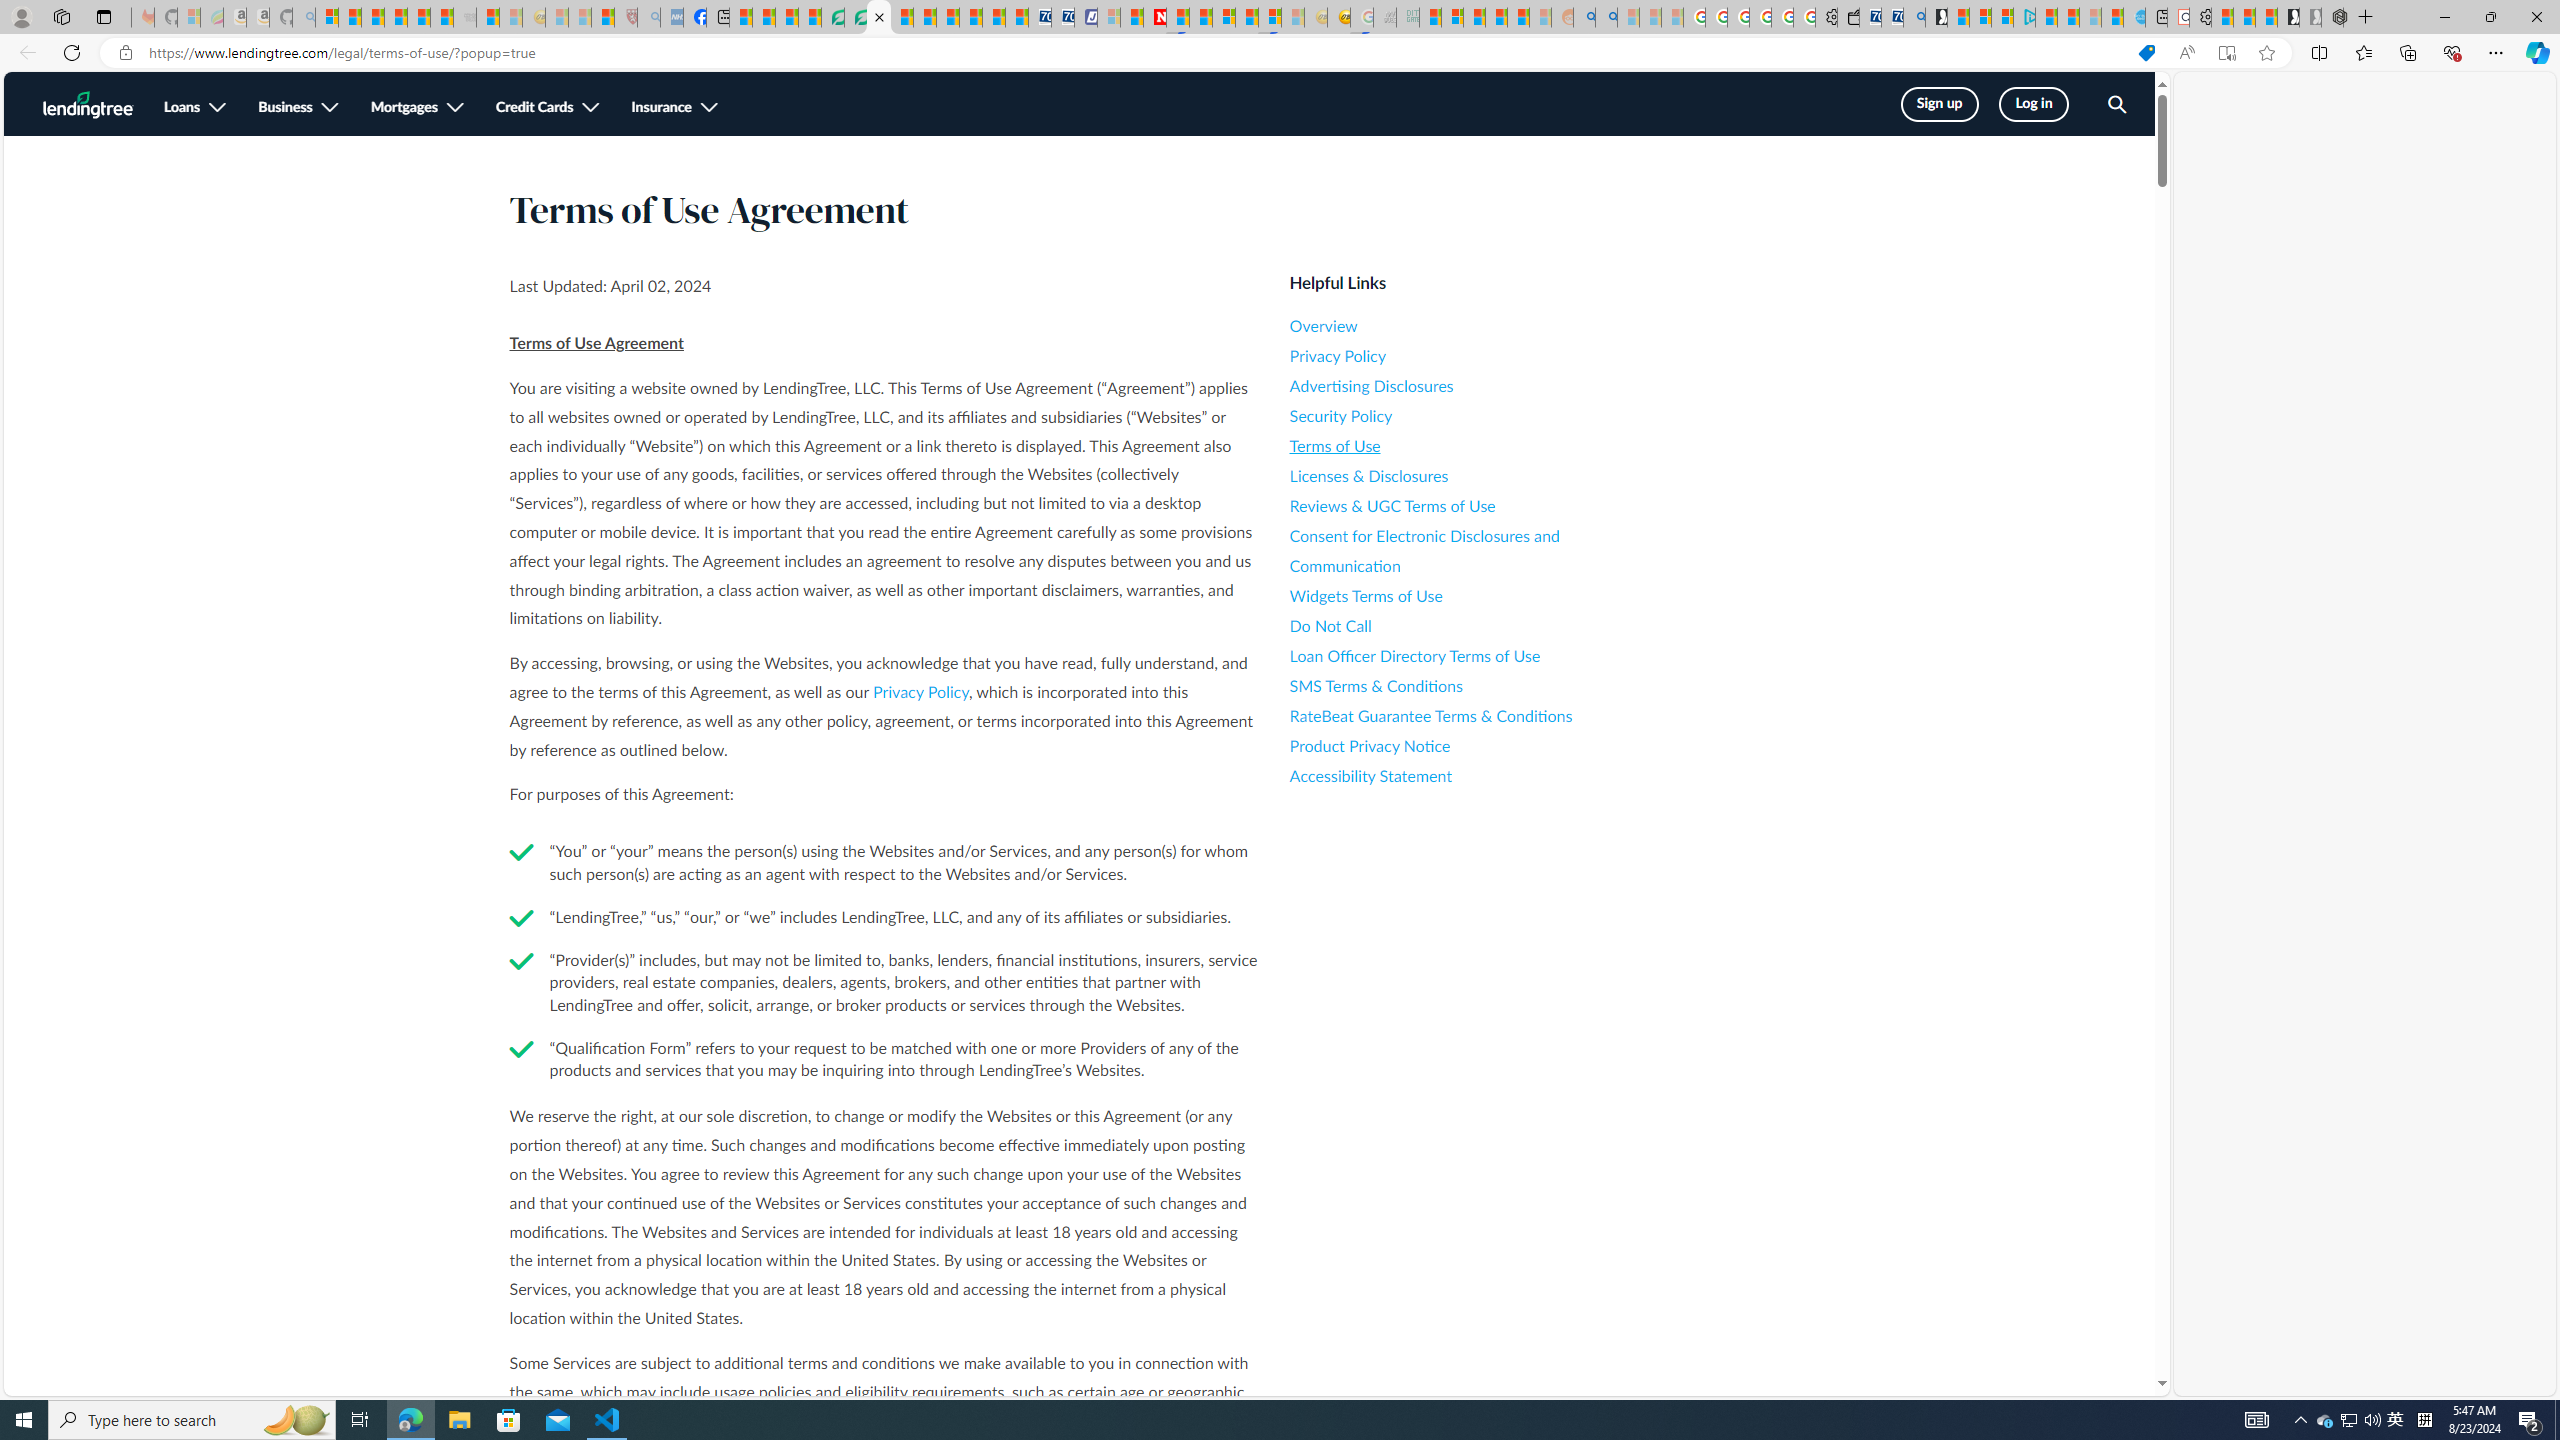  What do you see at coordinates (1470, 416) in the screenshot?
I see `Security Policy` at bounding box center [1470, 416].